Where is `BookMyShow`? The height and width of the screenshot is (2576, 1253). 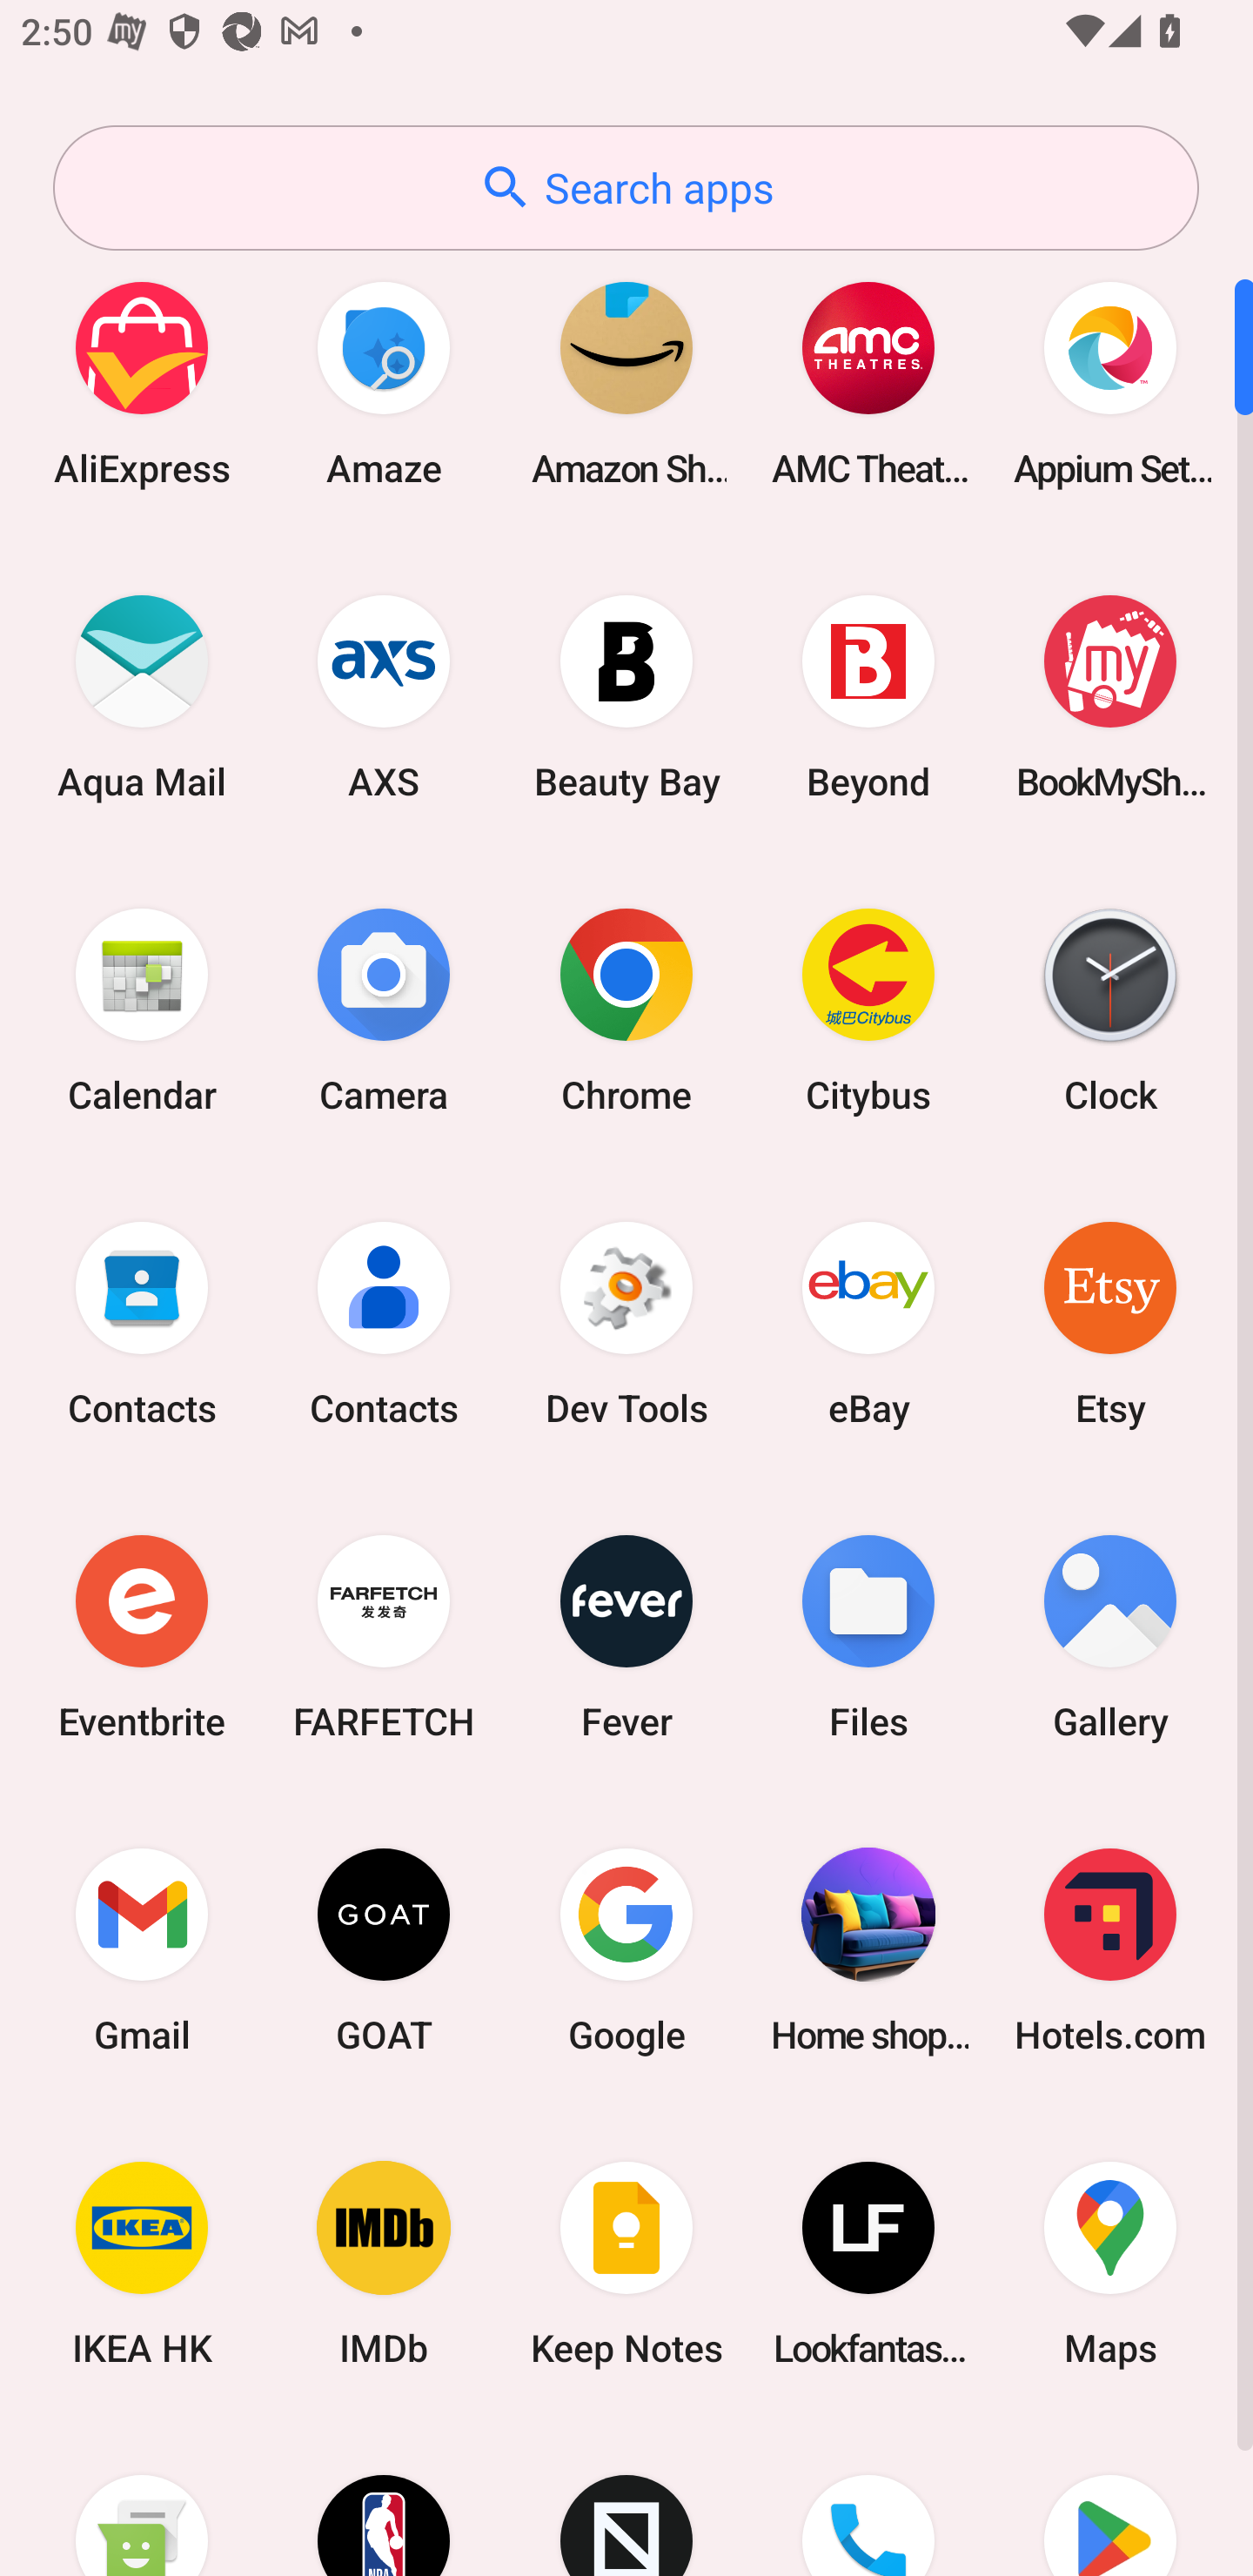 BookMyShow is located at coordinates (1110, 696).